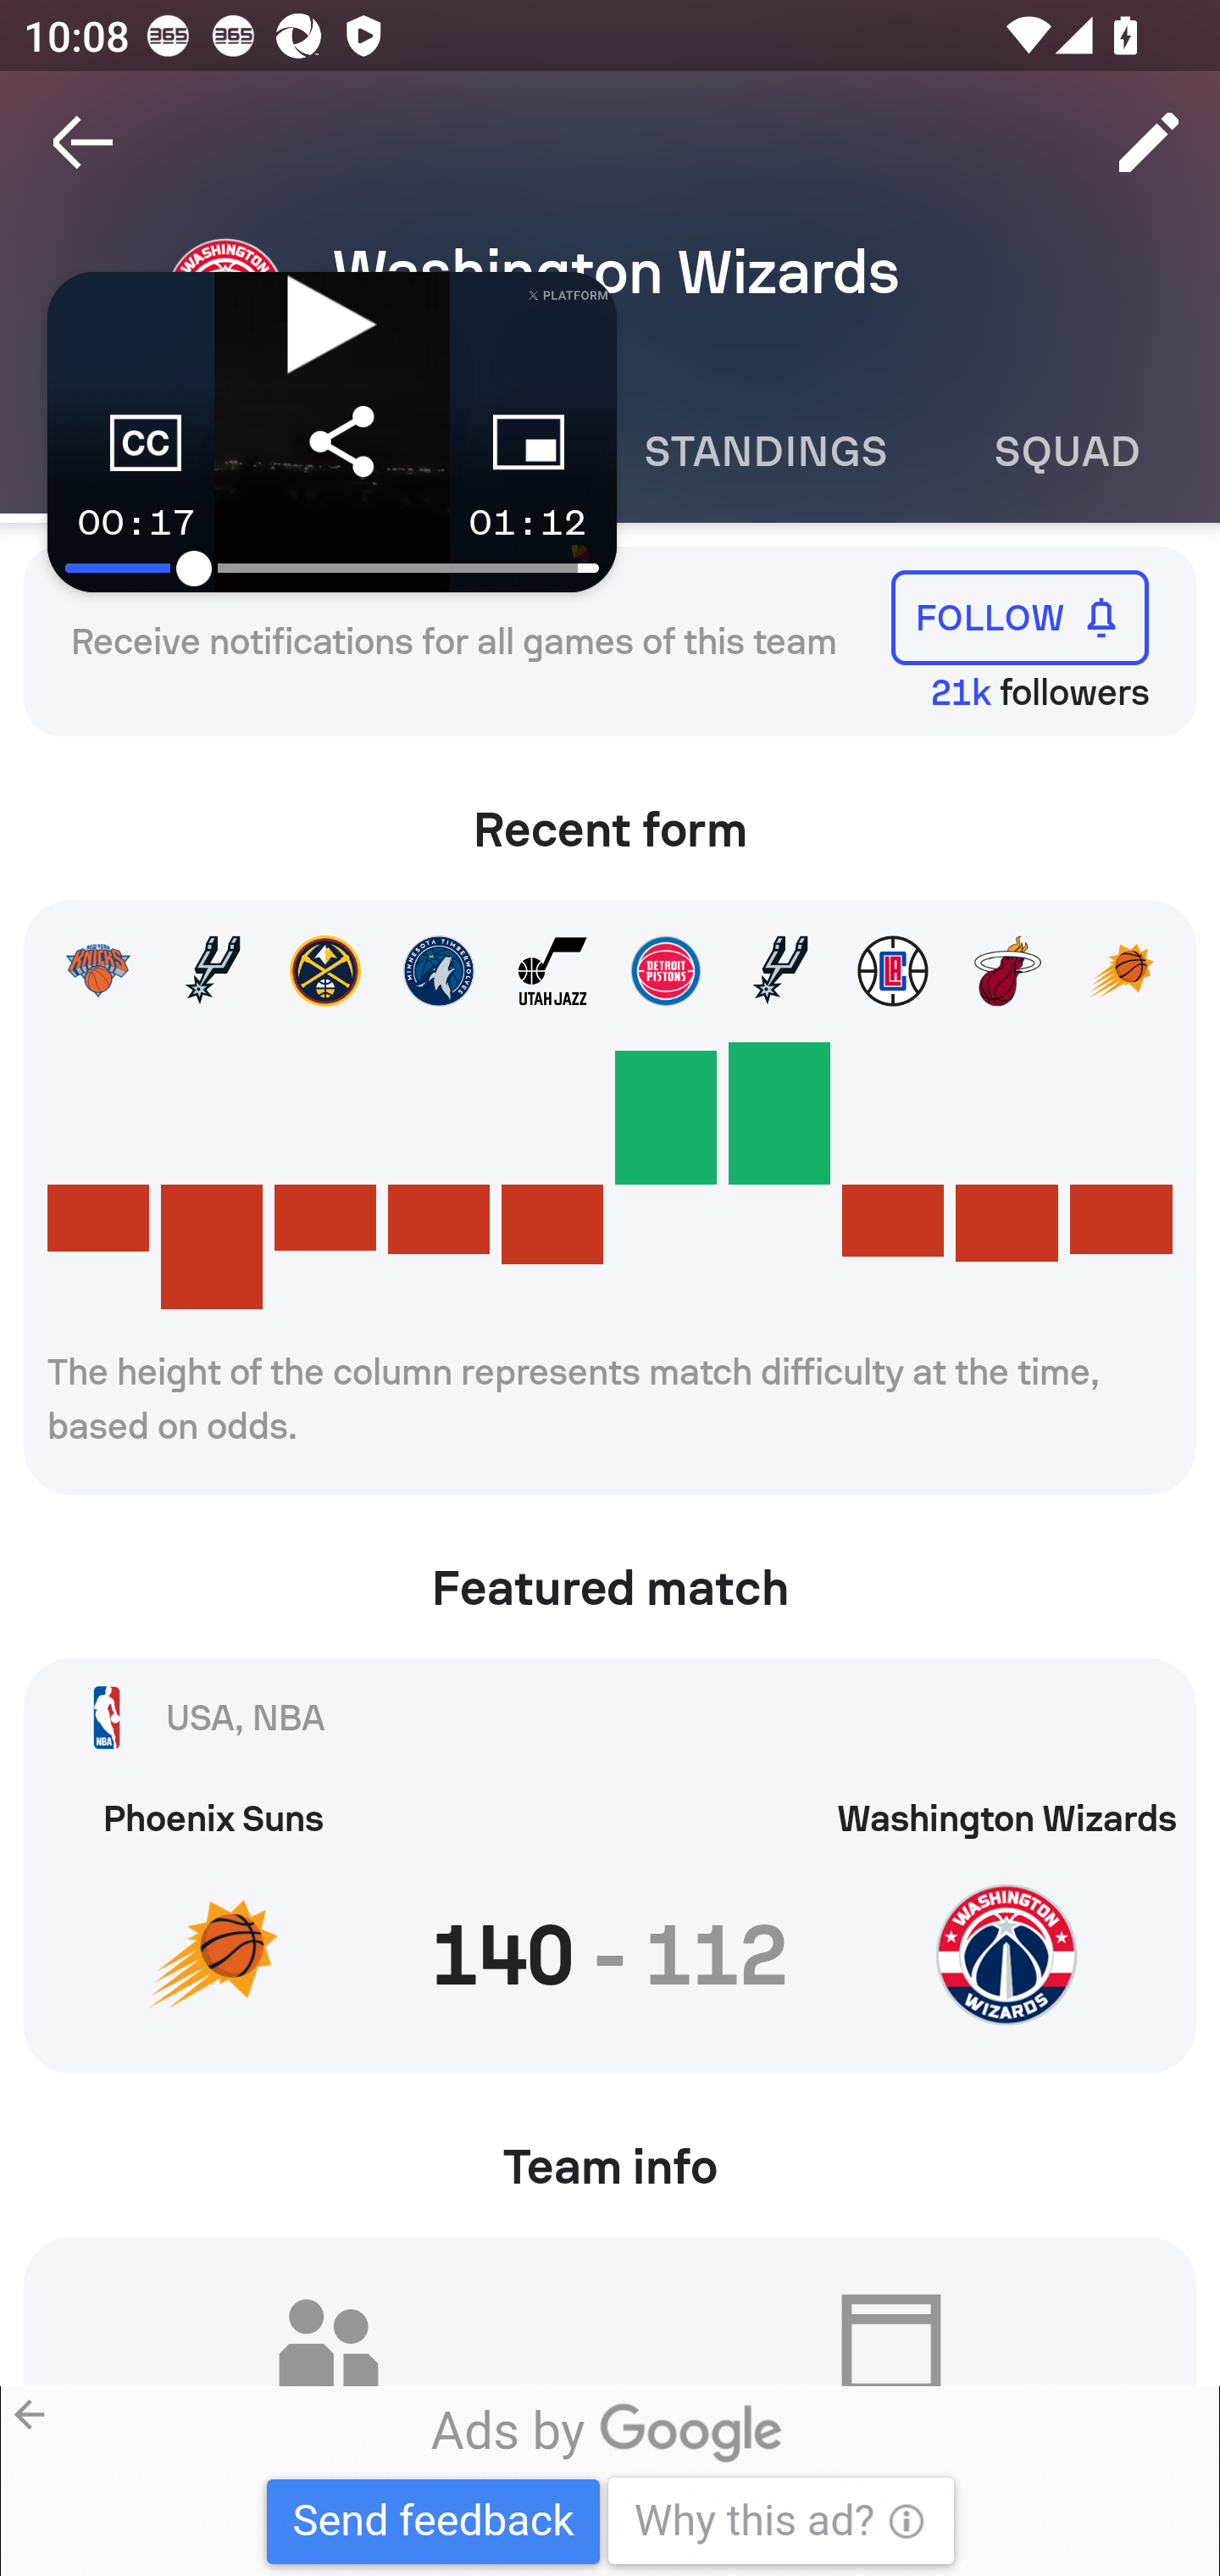 This screenshot has height=2576, width=1220. I want to click on Edit, so click(1149, 142).